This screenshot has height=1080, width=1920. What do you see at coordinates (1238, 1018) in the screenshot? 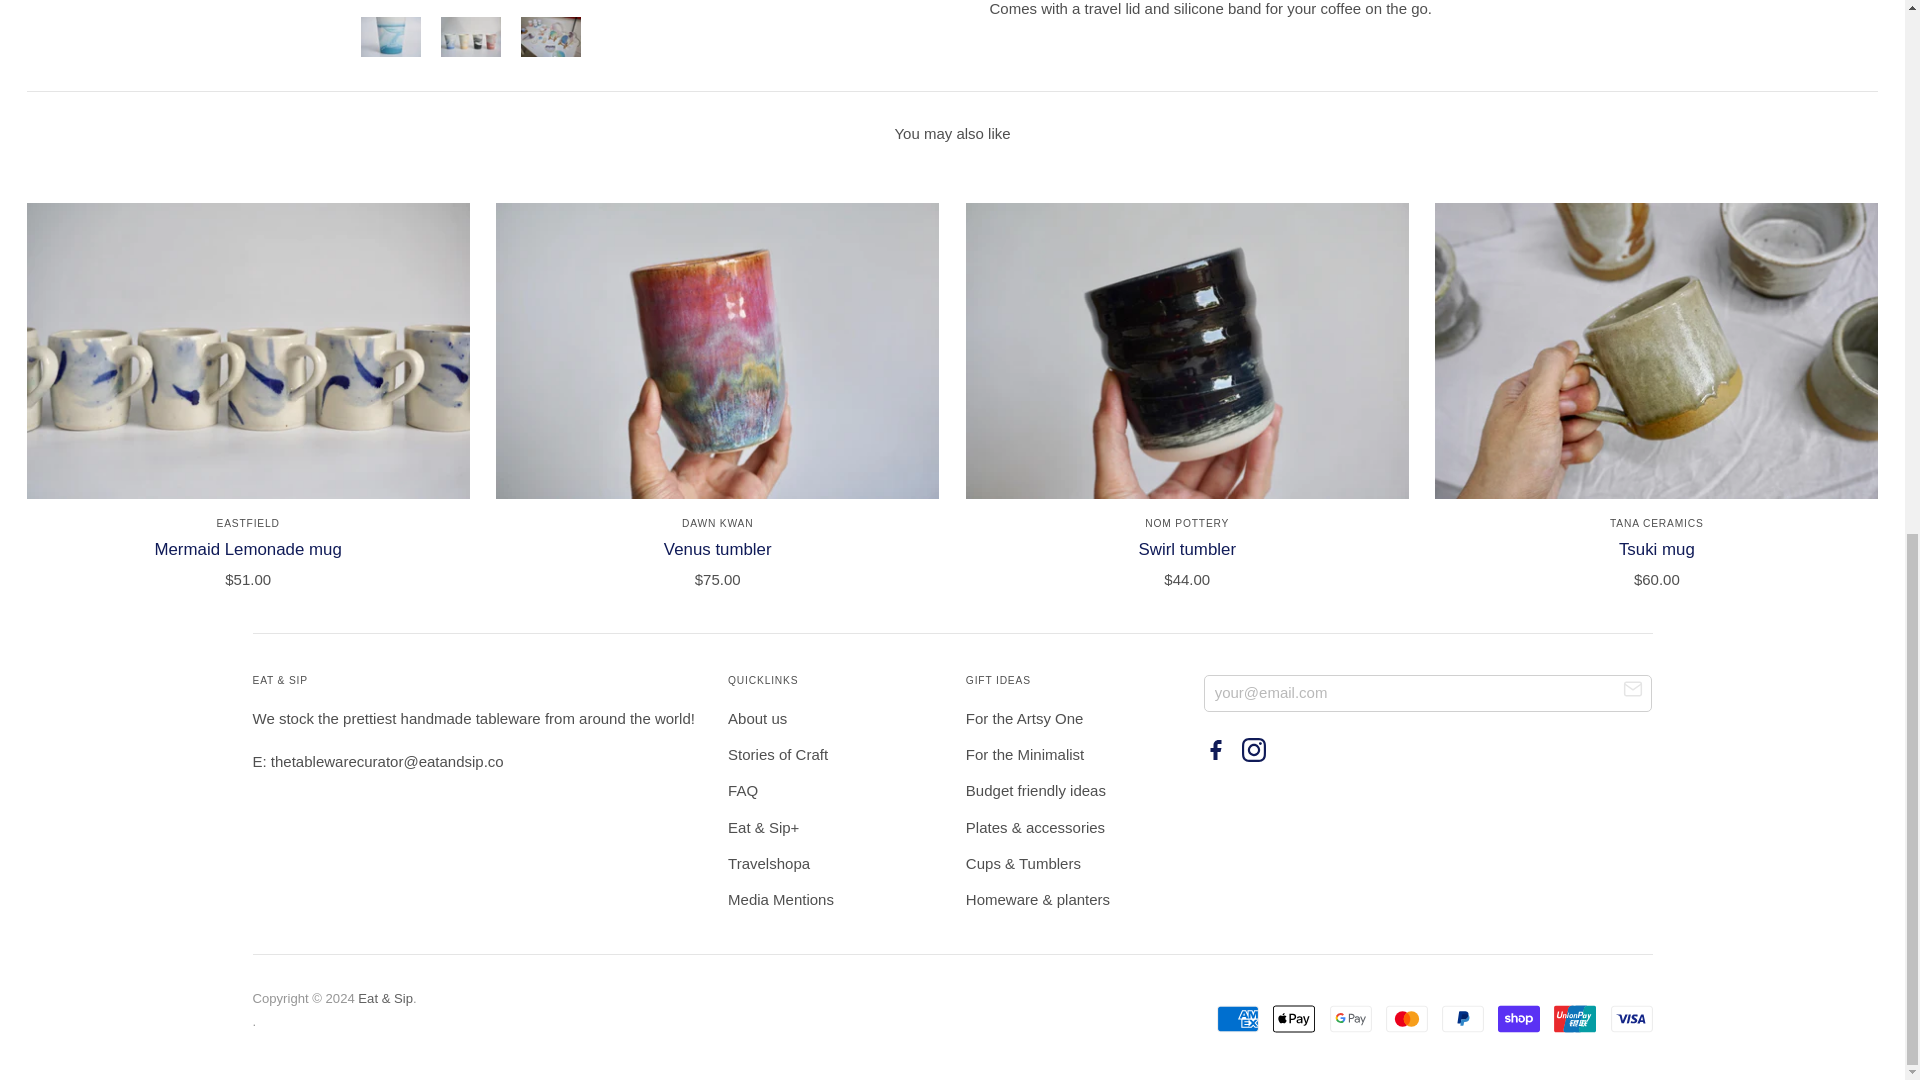
I see `American Express` at bounding box center [1238, 1018].